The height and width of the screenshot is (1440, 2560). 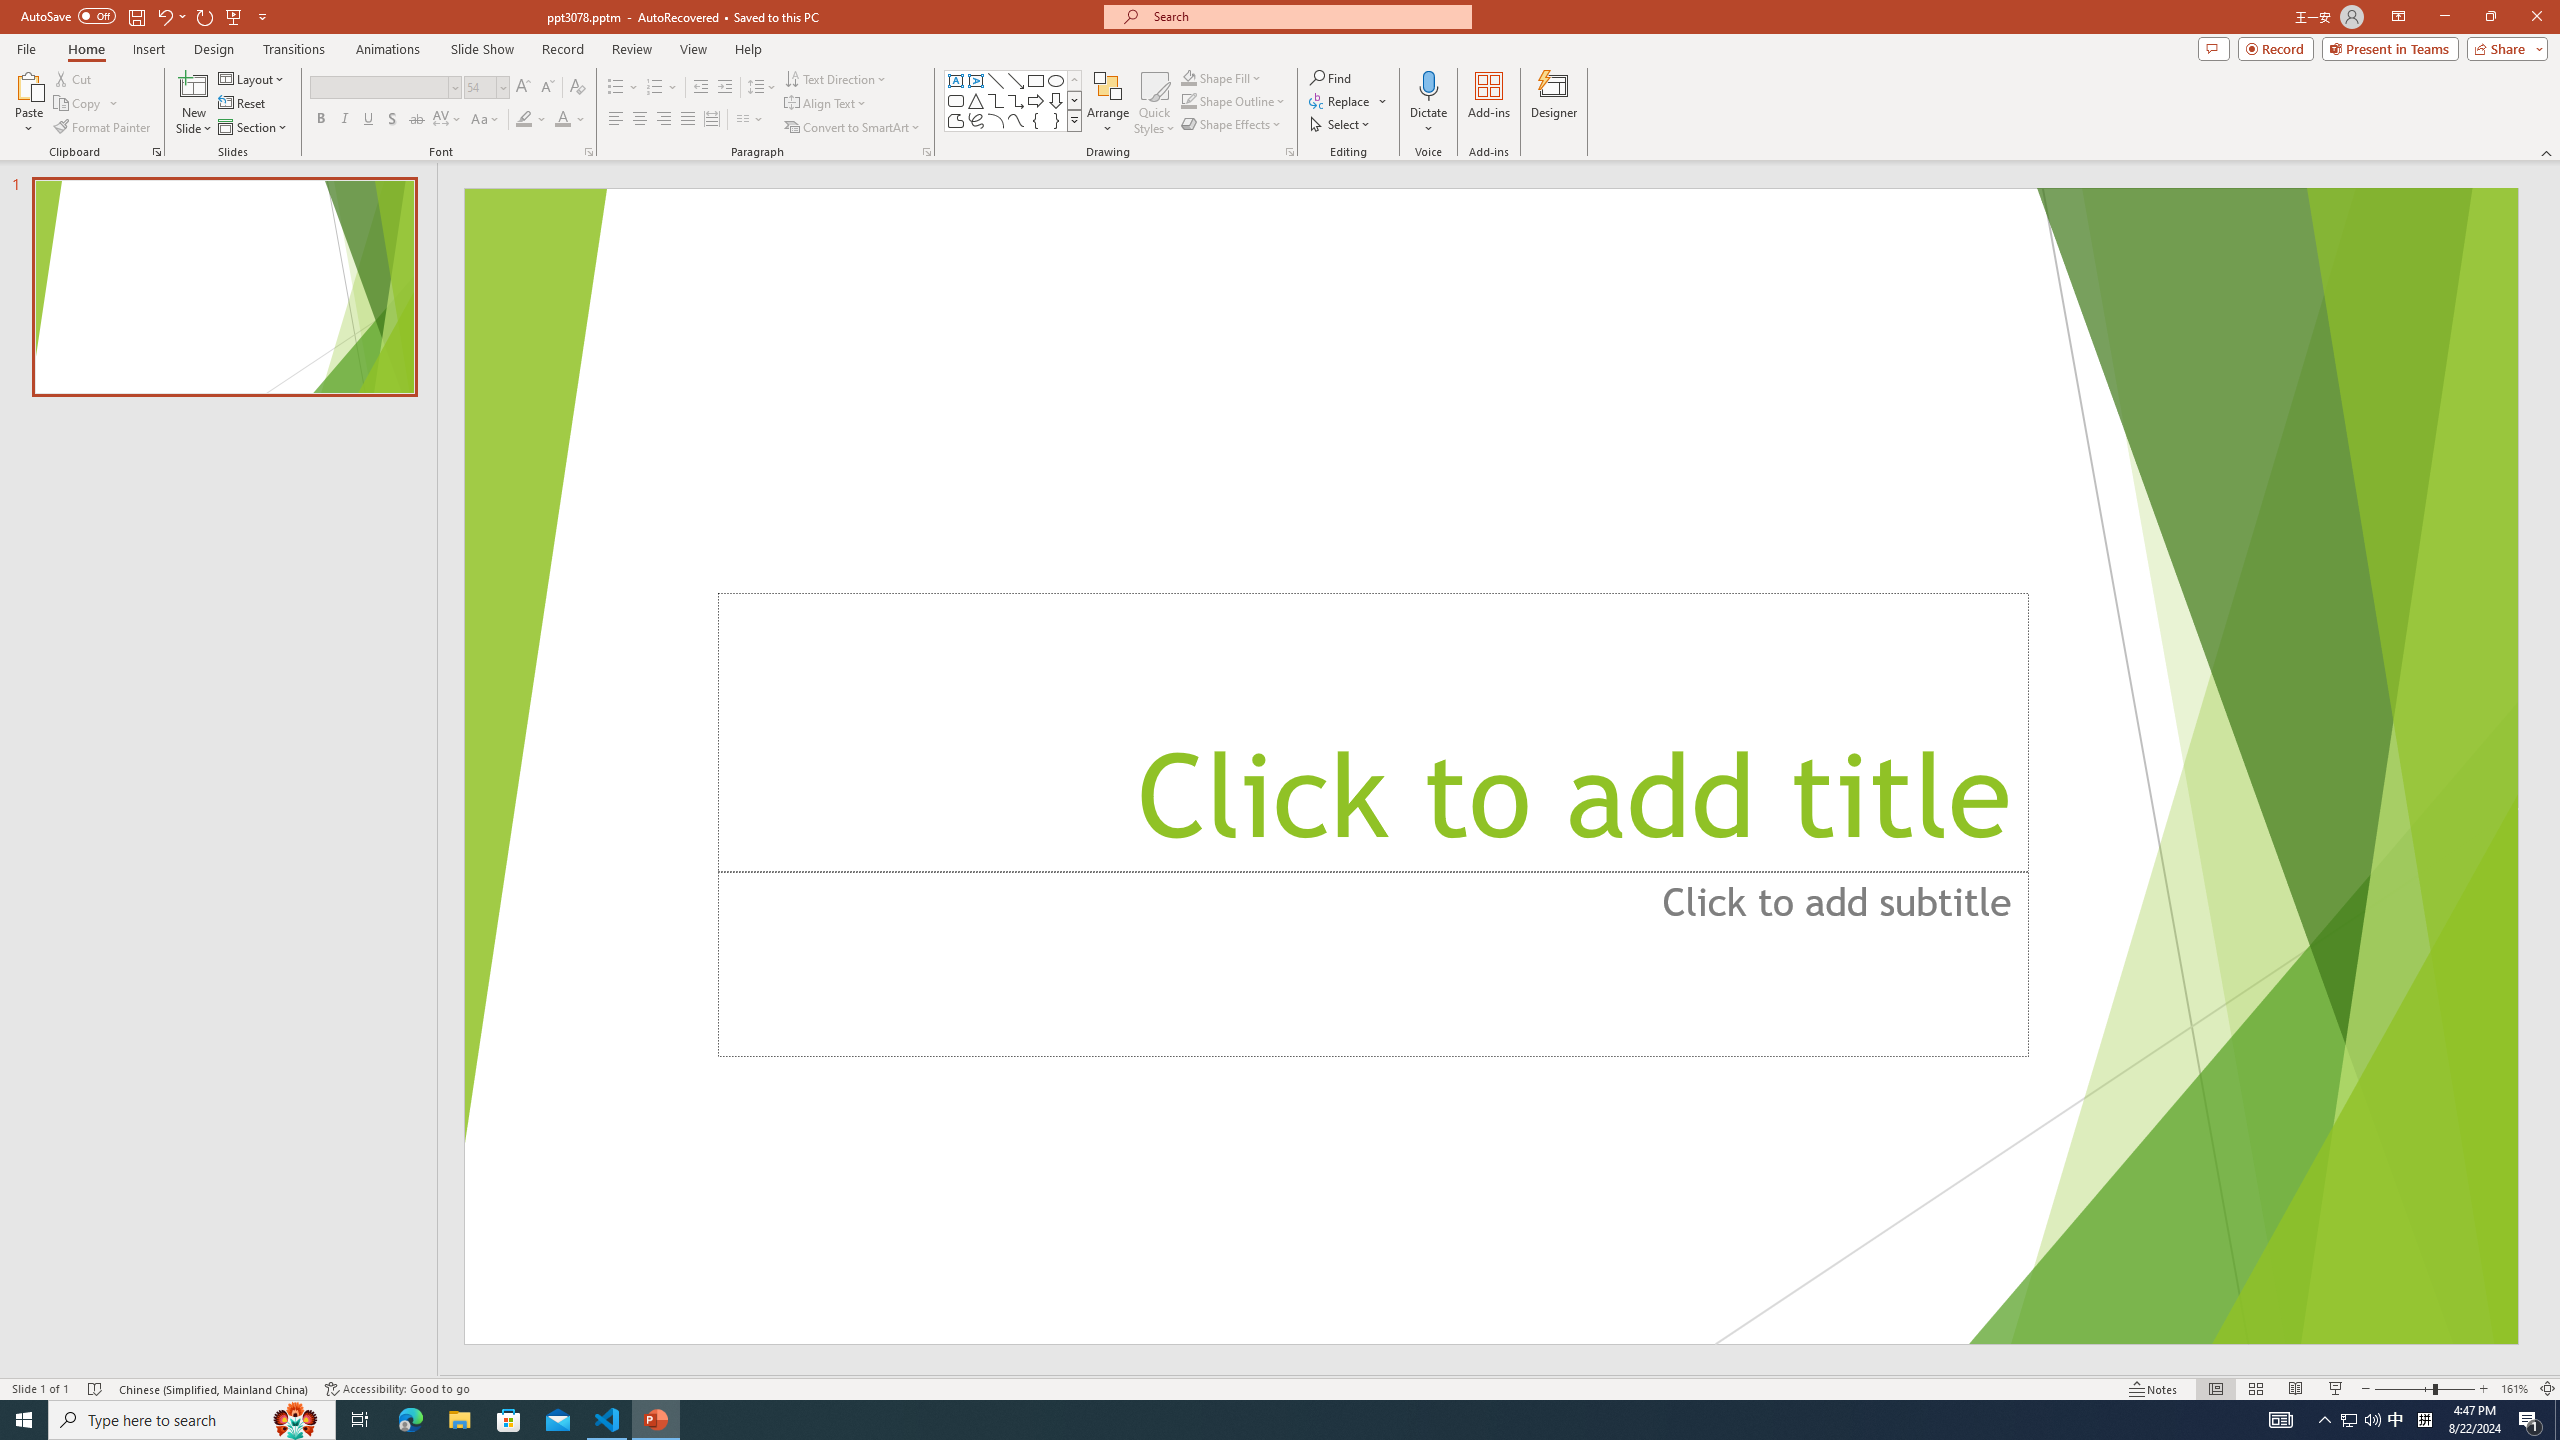 I want to click on File Tab, so click(x=26, y=48).